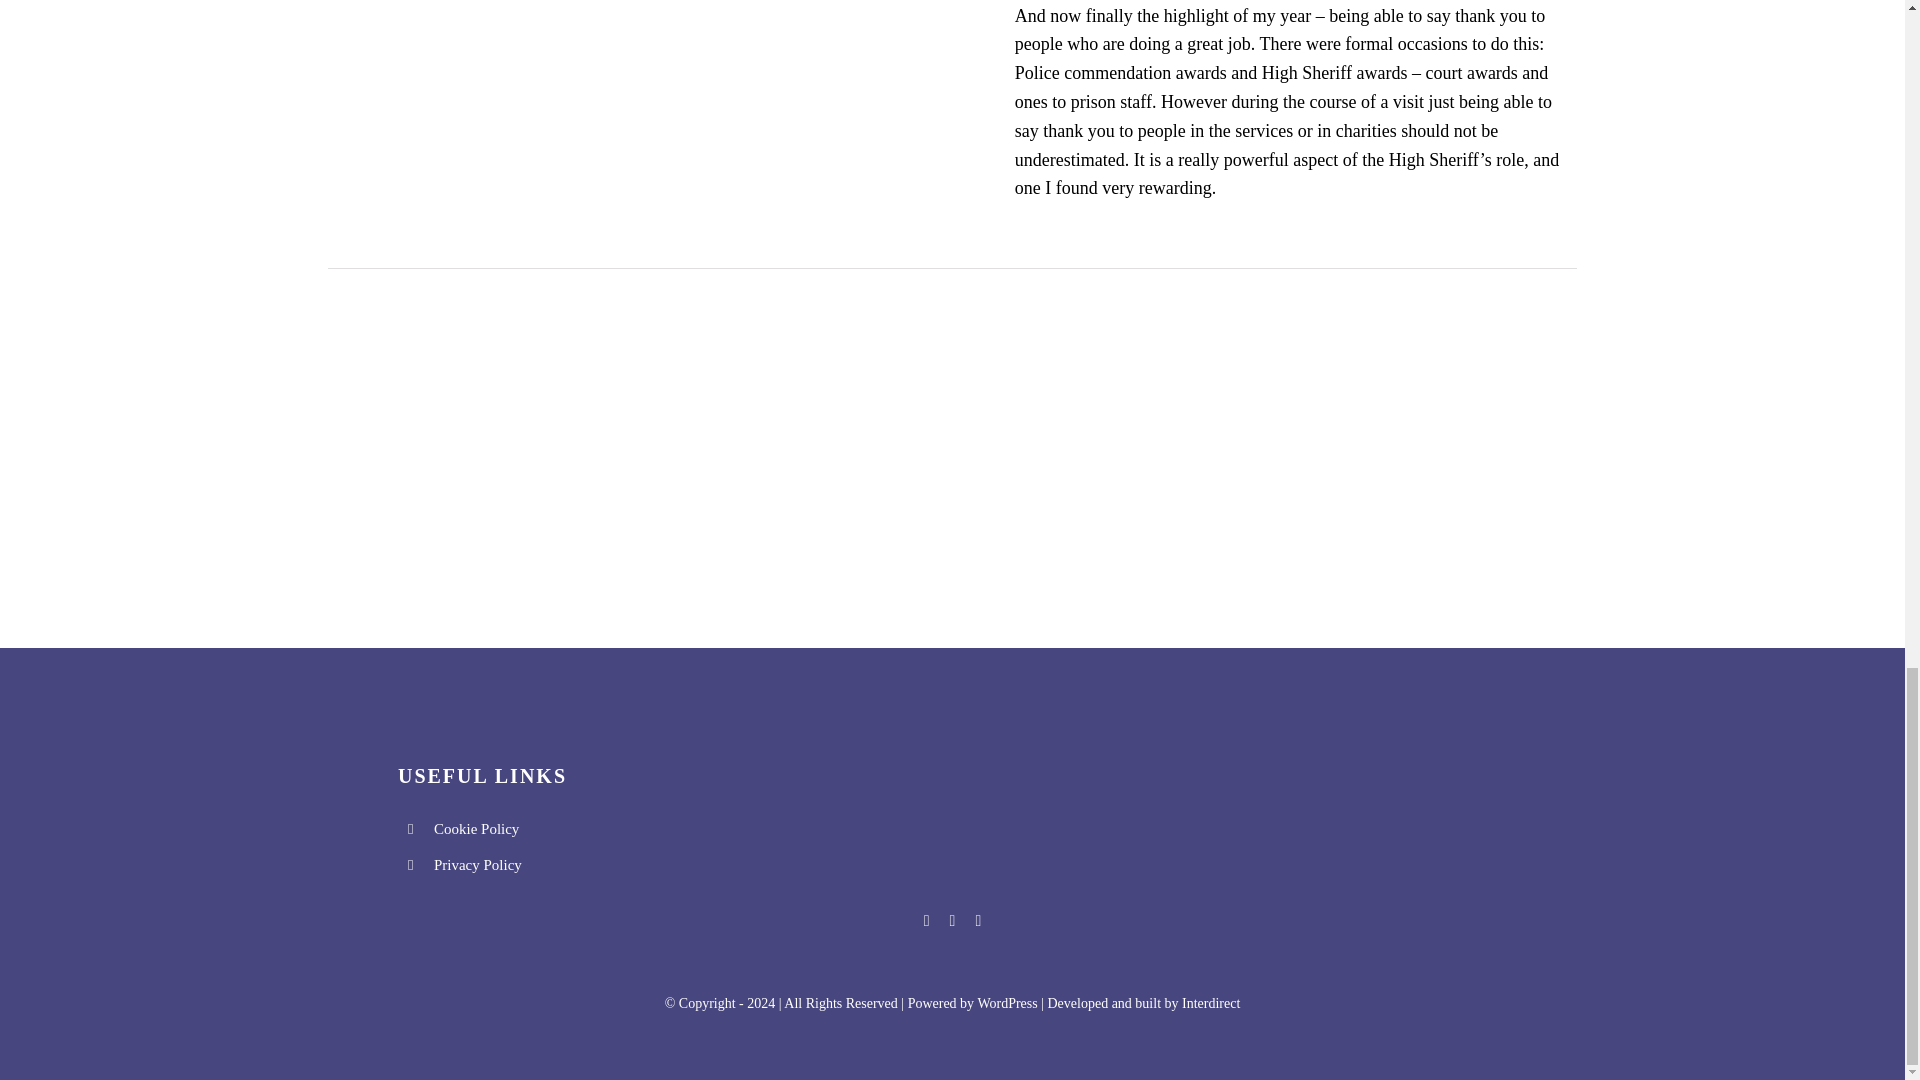 The image size is (1920, 1080). Describe the element at coordinates (1211, 1002) in the screenshot. I see `Interdirect` at that location.